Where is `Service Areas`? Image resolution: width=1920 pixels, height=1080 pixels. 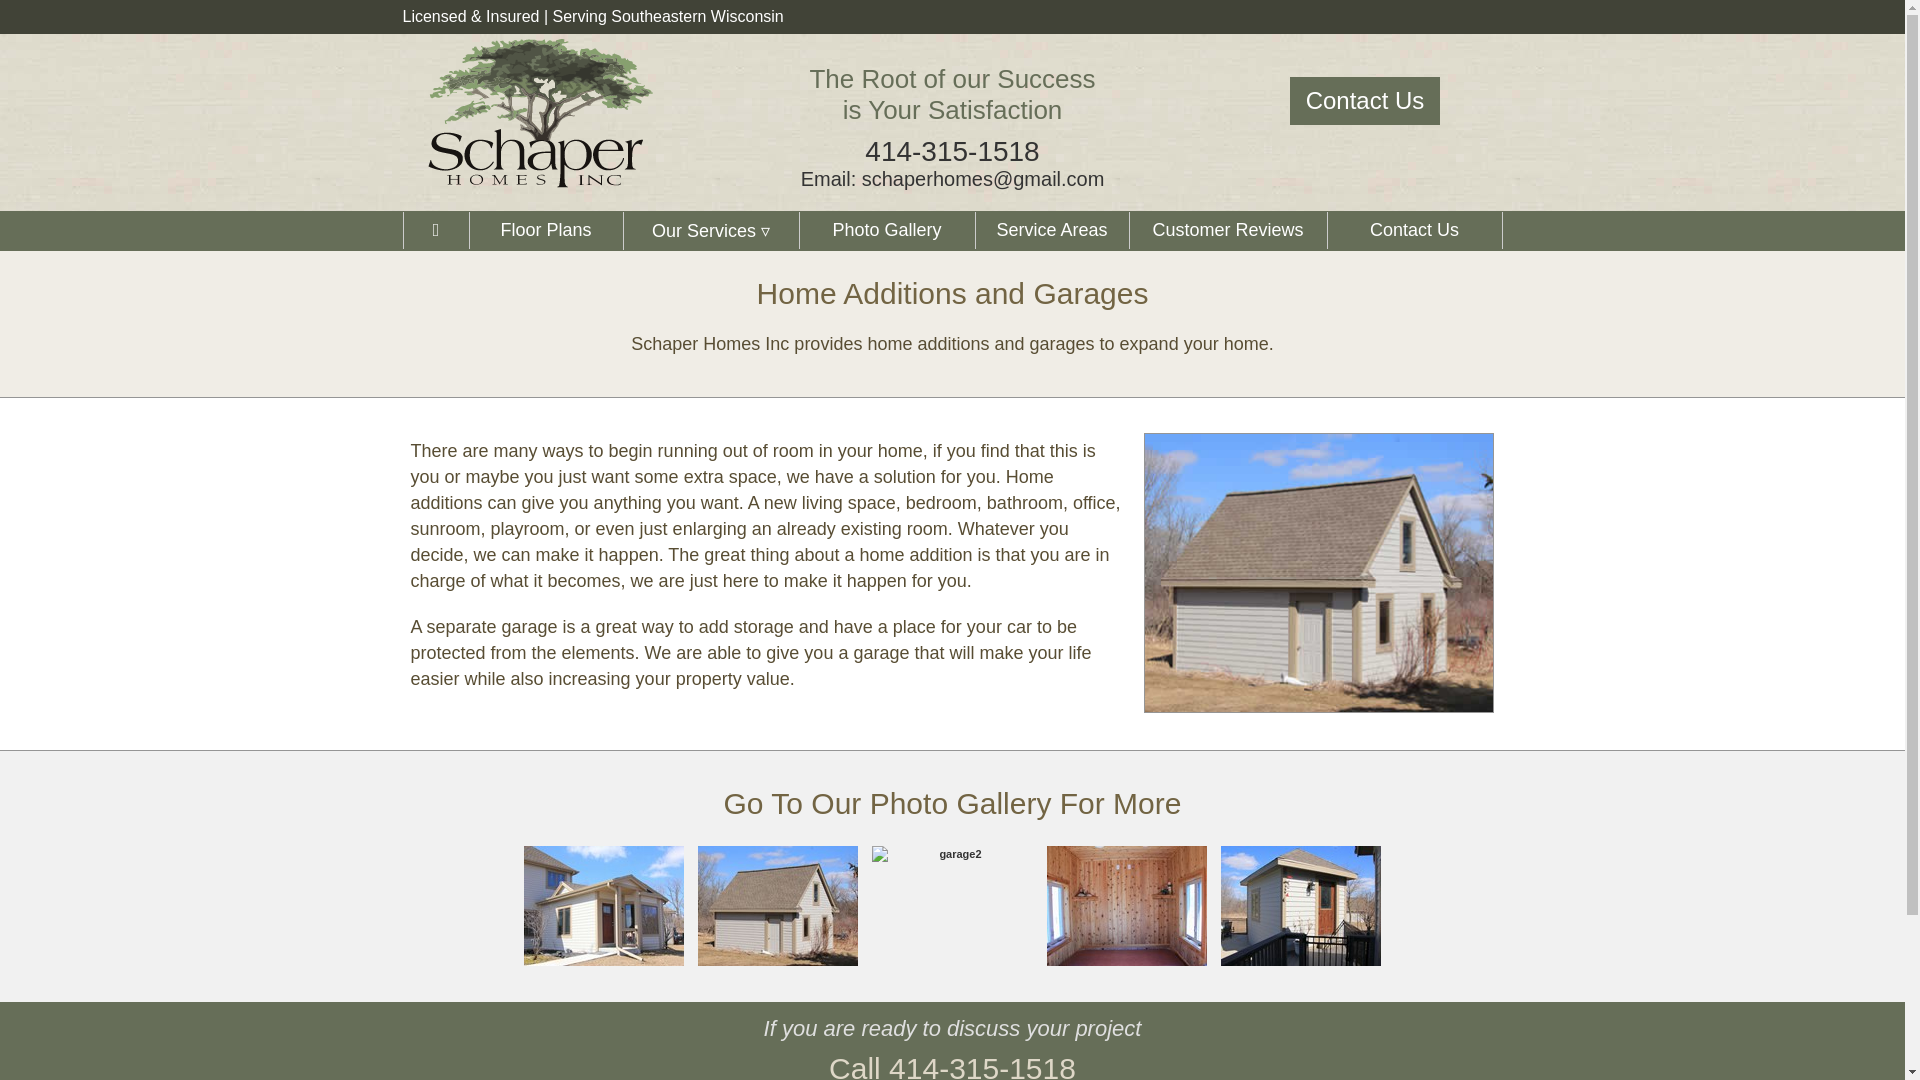 Service Areas is located at coordinates (1050, 230).